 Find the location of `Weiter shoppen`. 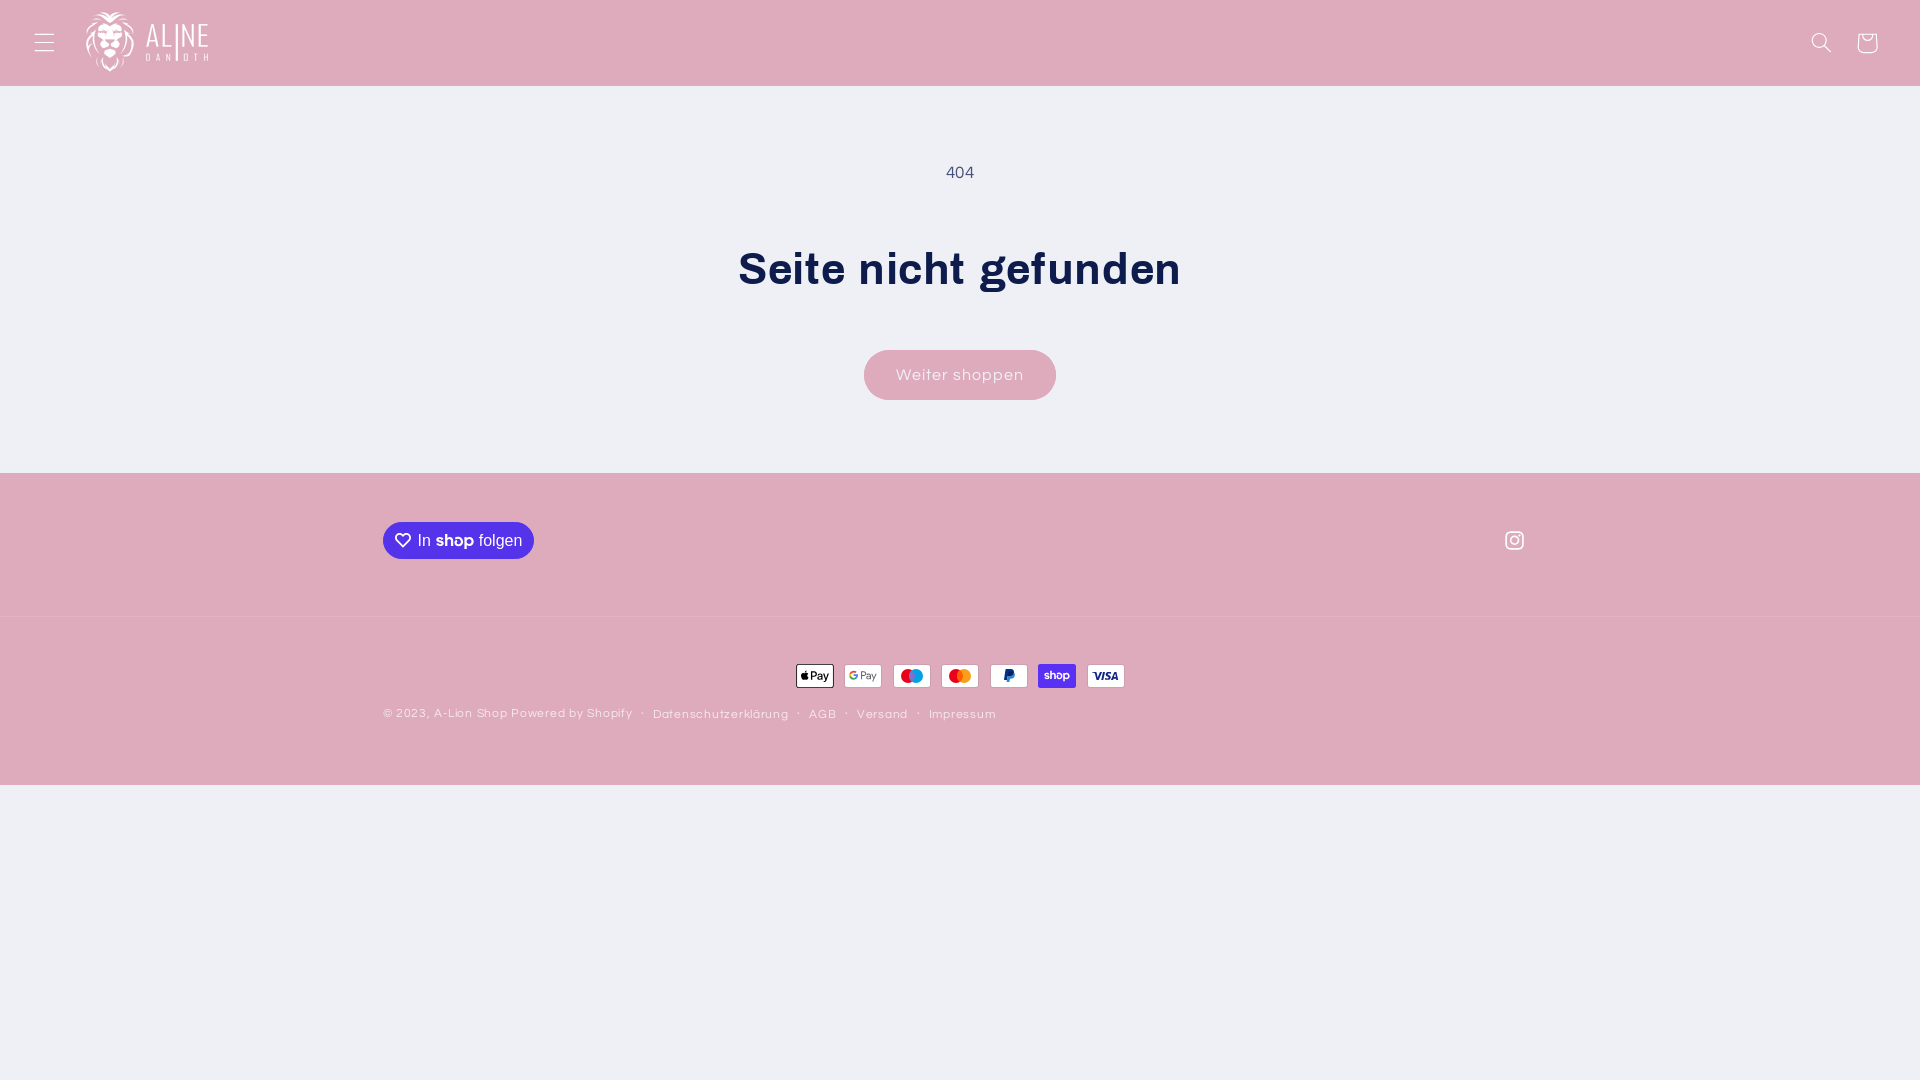

Weiter shoppen is located at coordinates (960, 374).